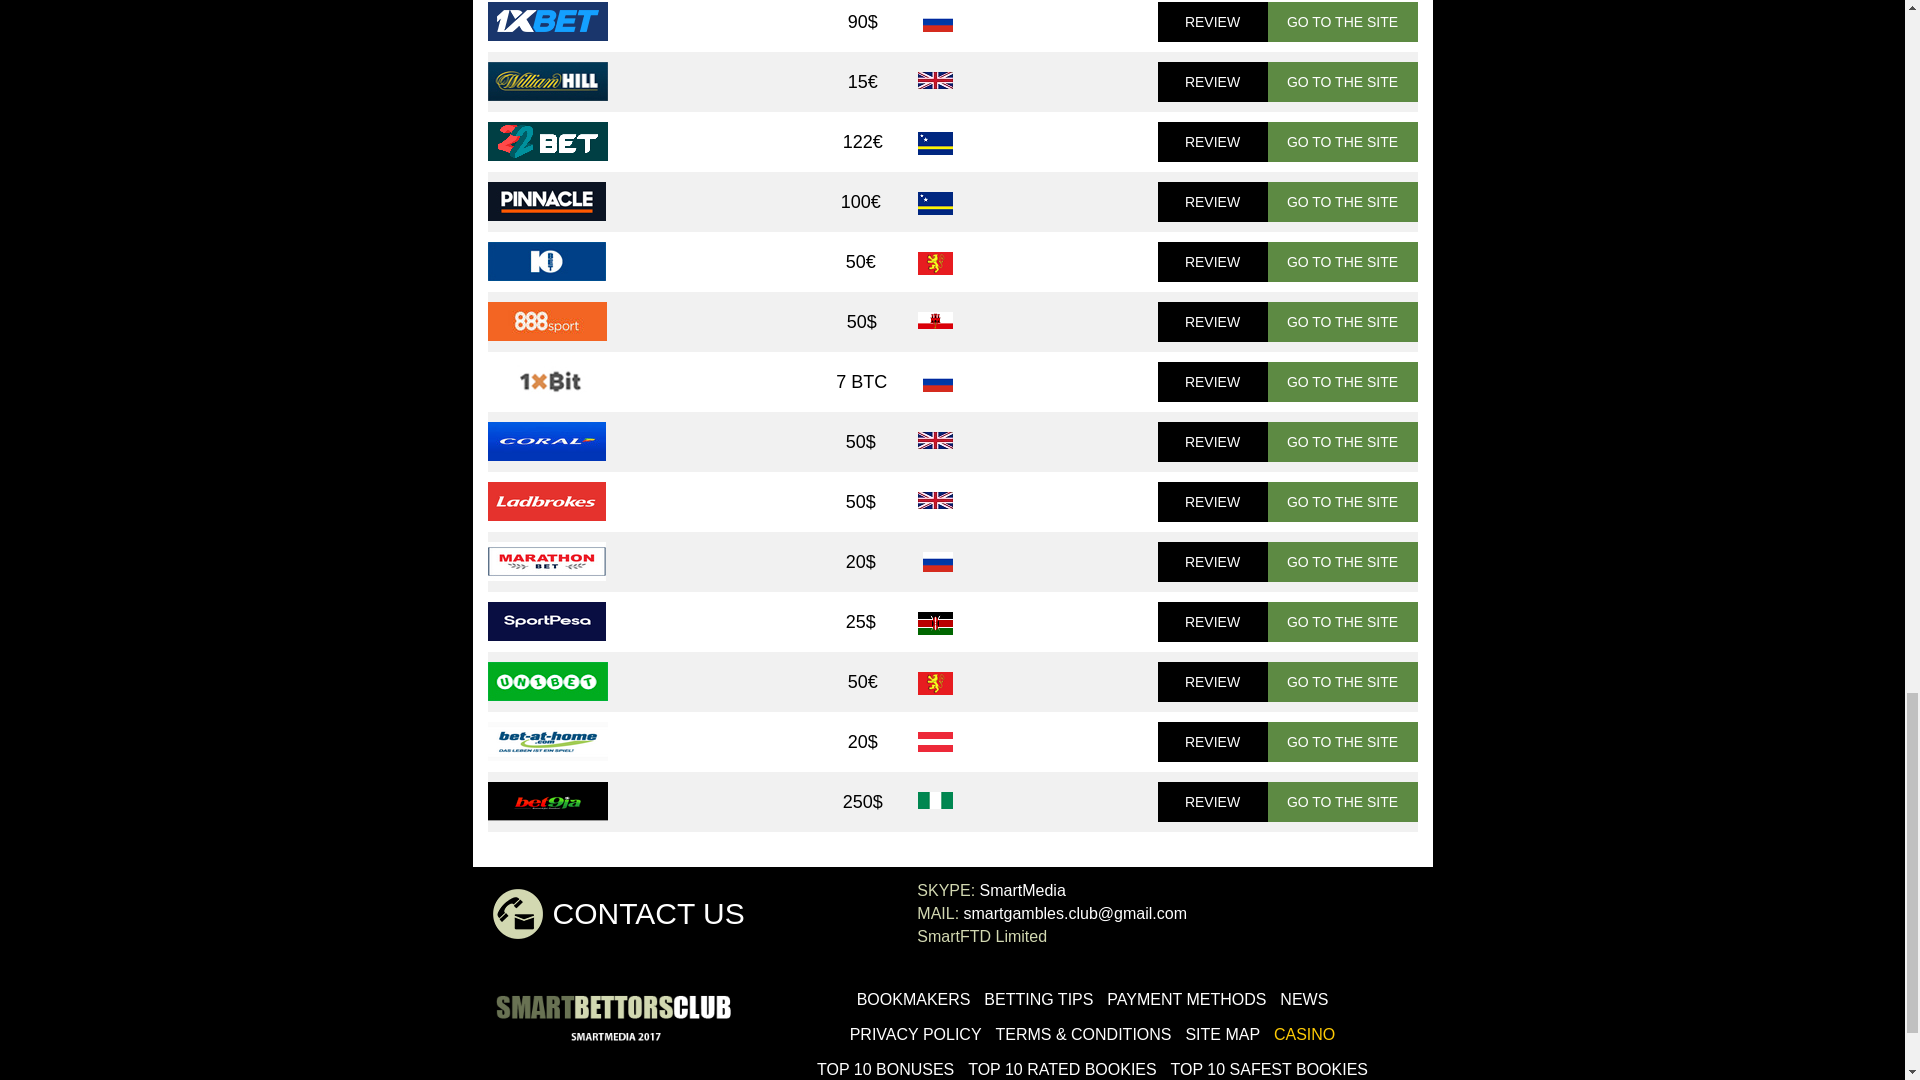 This screenshot has width=1920, height=1080. Describe the element at coordinates (546, 202) in the screenshot. I see `Pinnacle` at that location.